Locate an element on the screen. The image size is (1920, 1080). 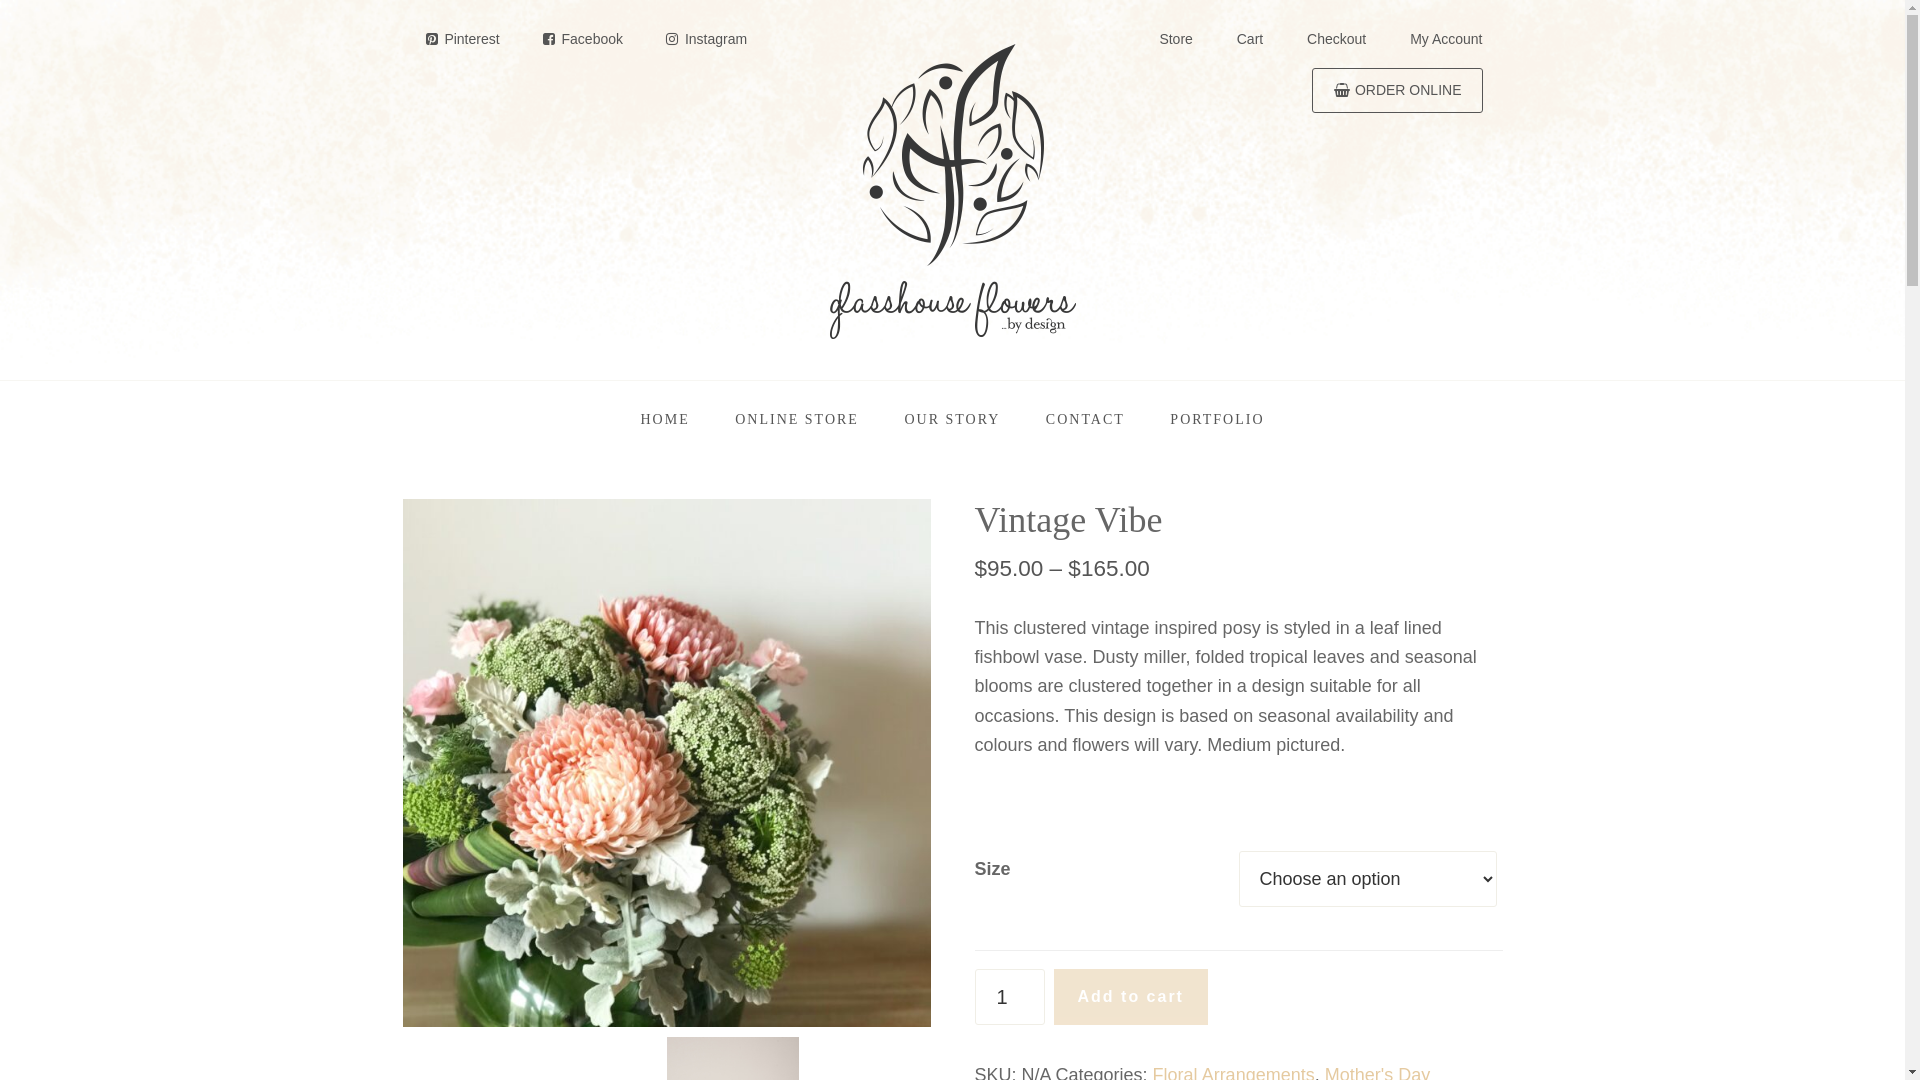
Checkout is located at coordinates (1336, 38).